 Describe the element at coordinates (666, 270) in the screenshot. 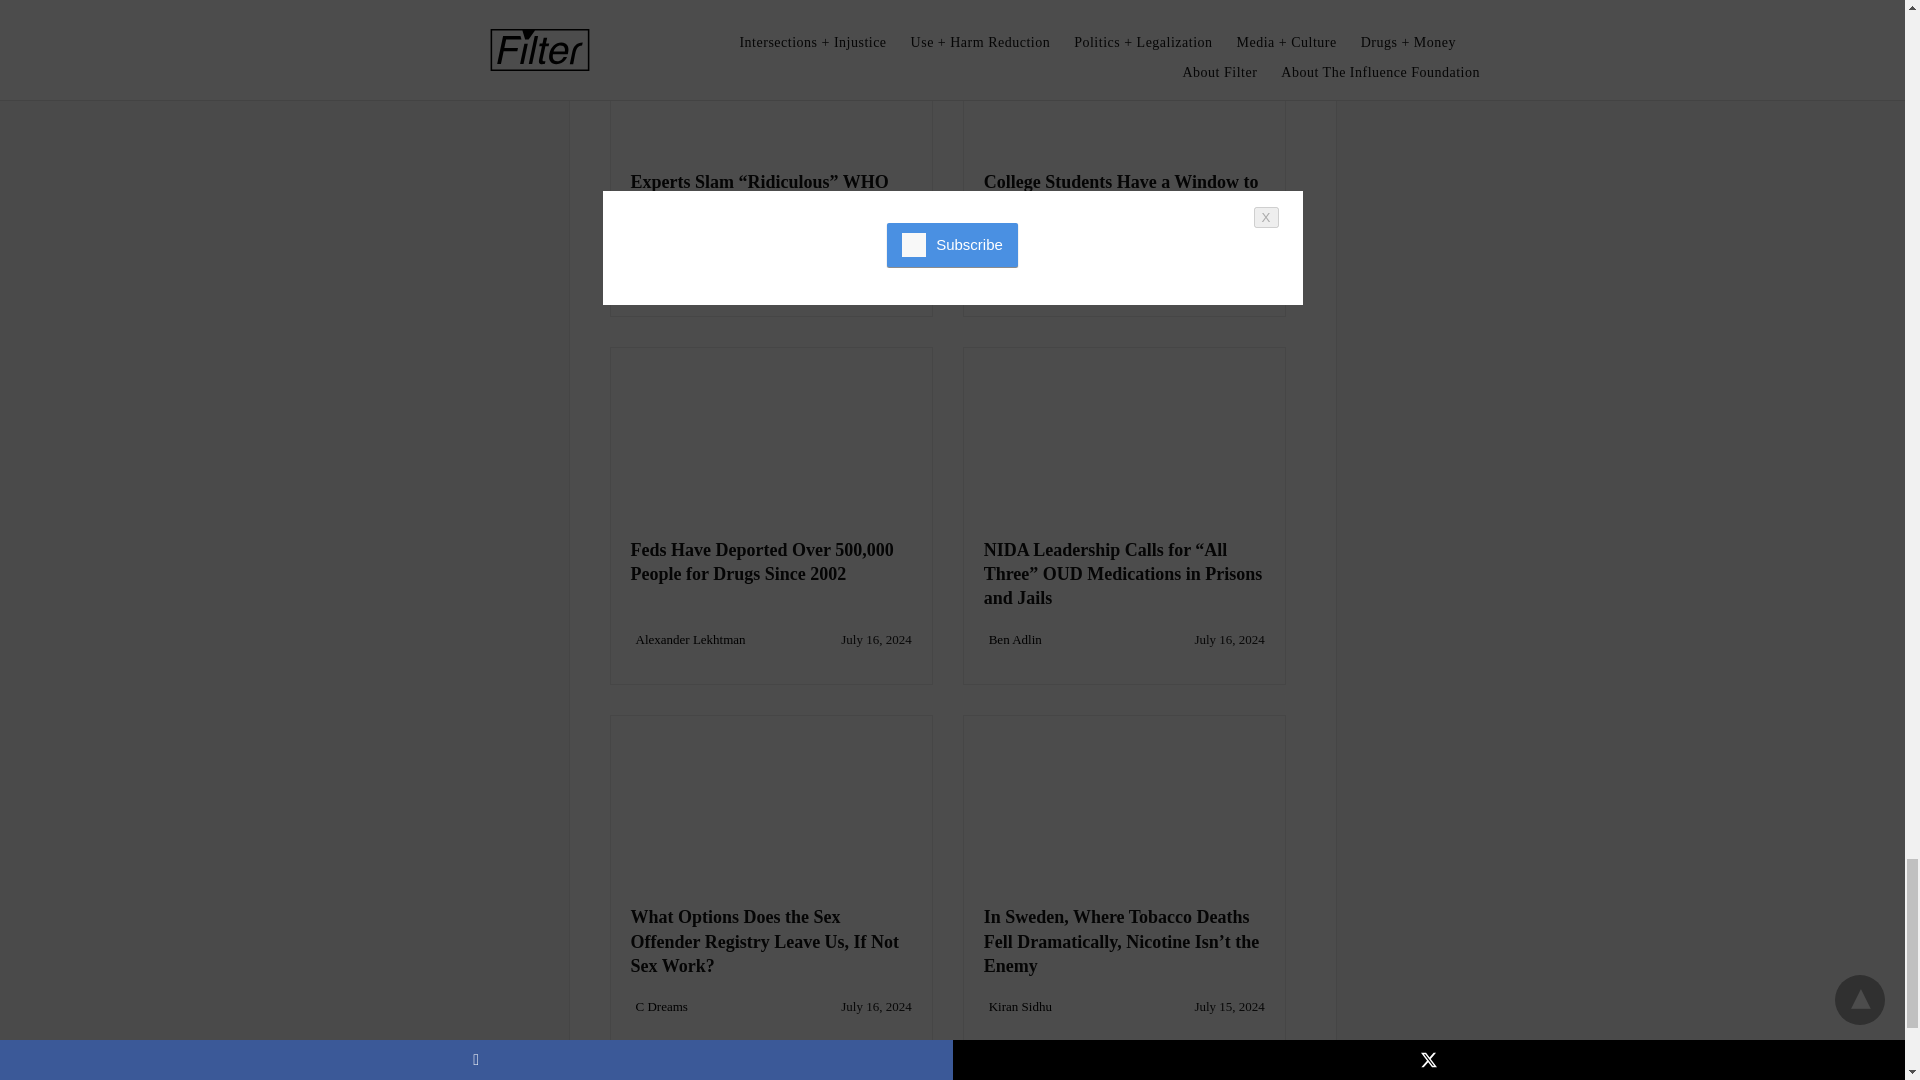

I see `Kiran Sidhu` at that location.